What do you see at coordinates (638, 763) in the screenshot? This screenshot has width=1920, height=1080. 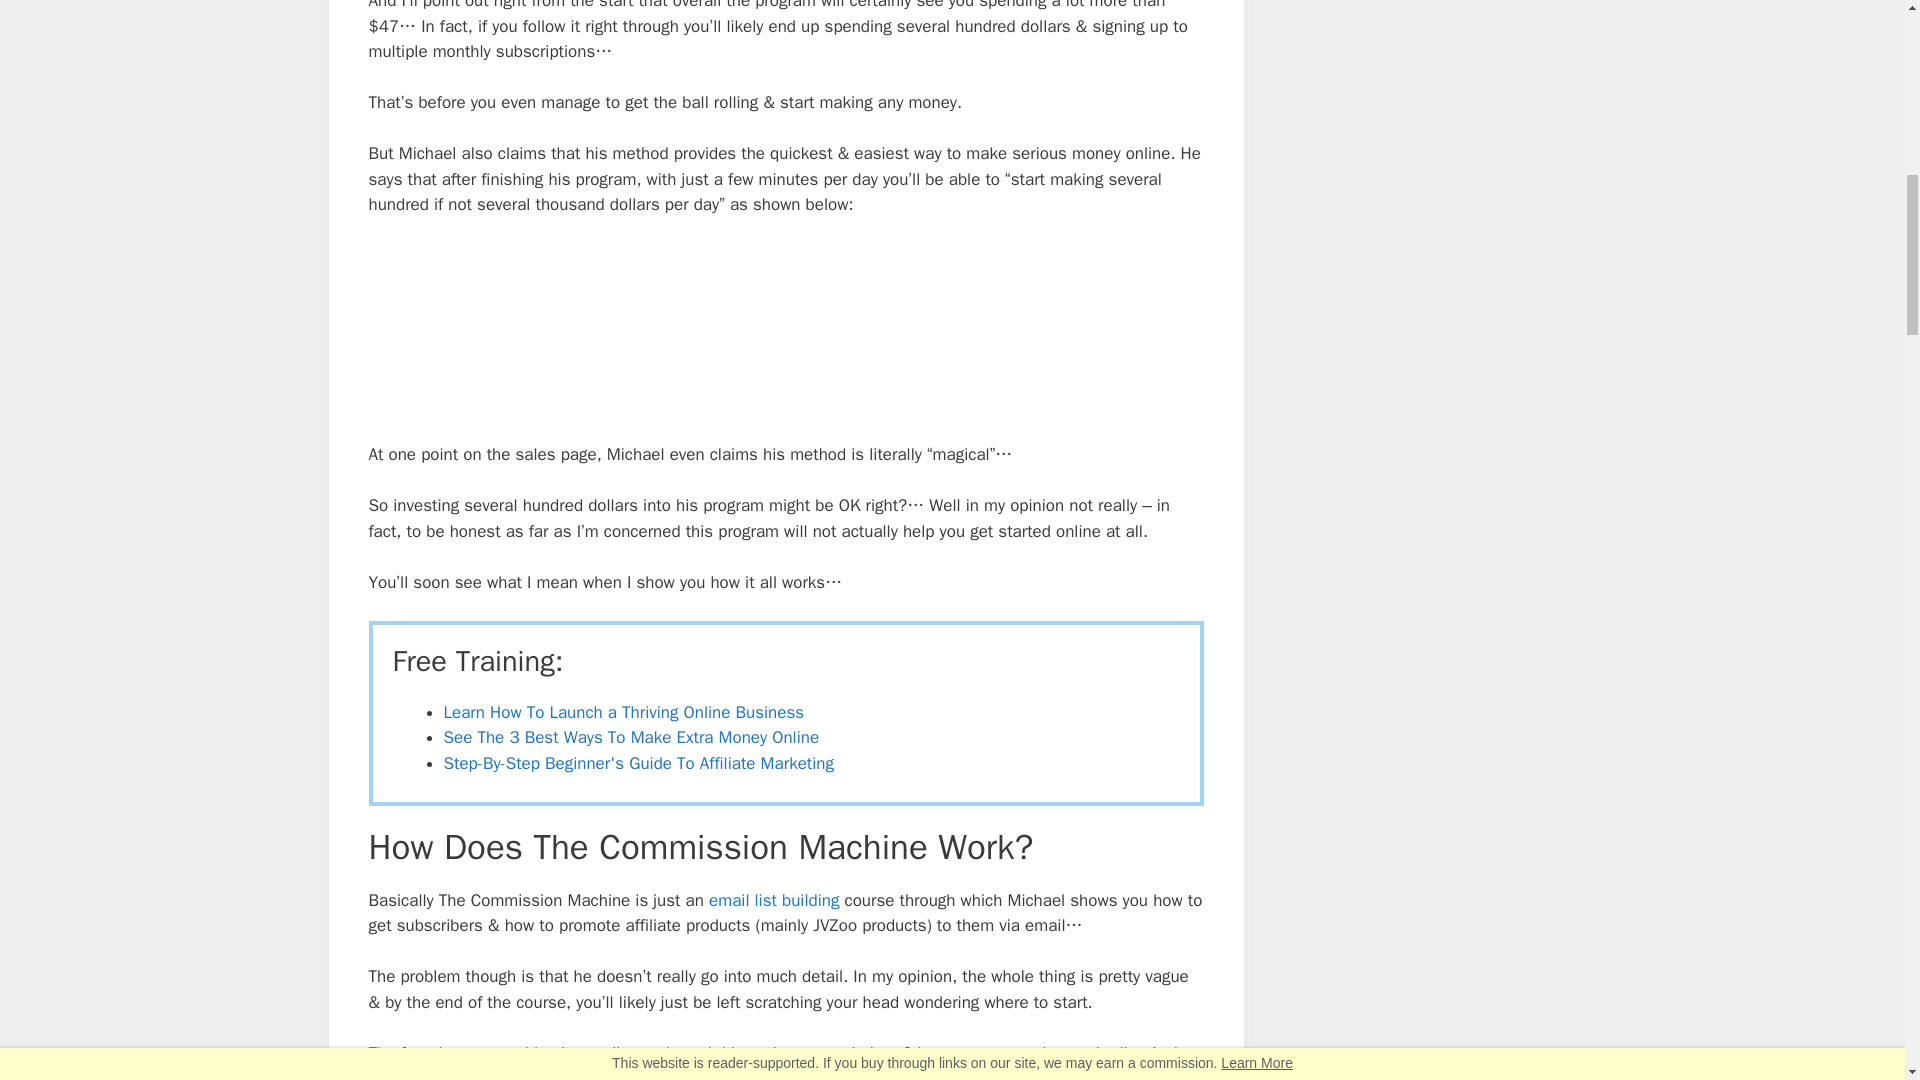 I see `Step-By-Step Beginner's Guide To Affiliate Marketing` at bounding box center [638, 763].